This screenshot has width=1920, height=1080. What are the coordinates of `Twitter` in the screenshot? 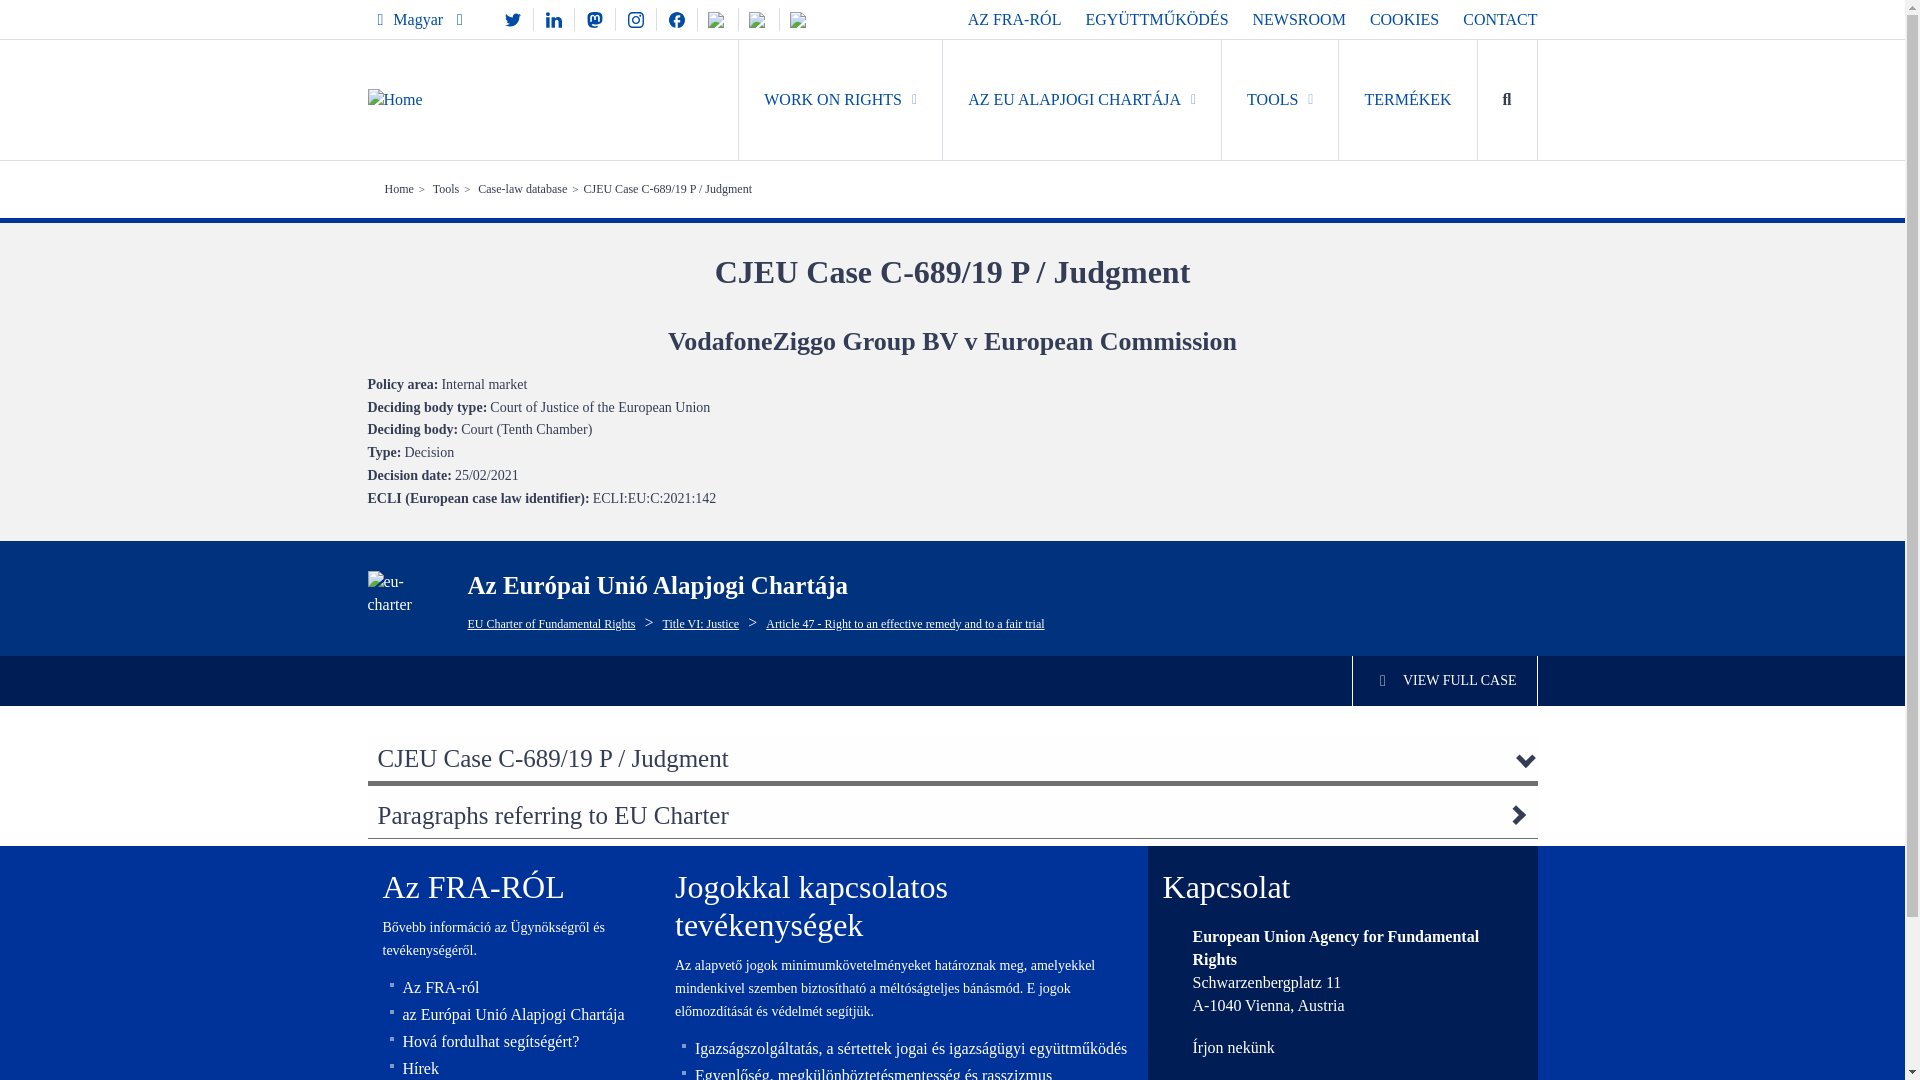 It's located at (513, 18).